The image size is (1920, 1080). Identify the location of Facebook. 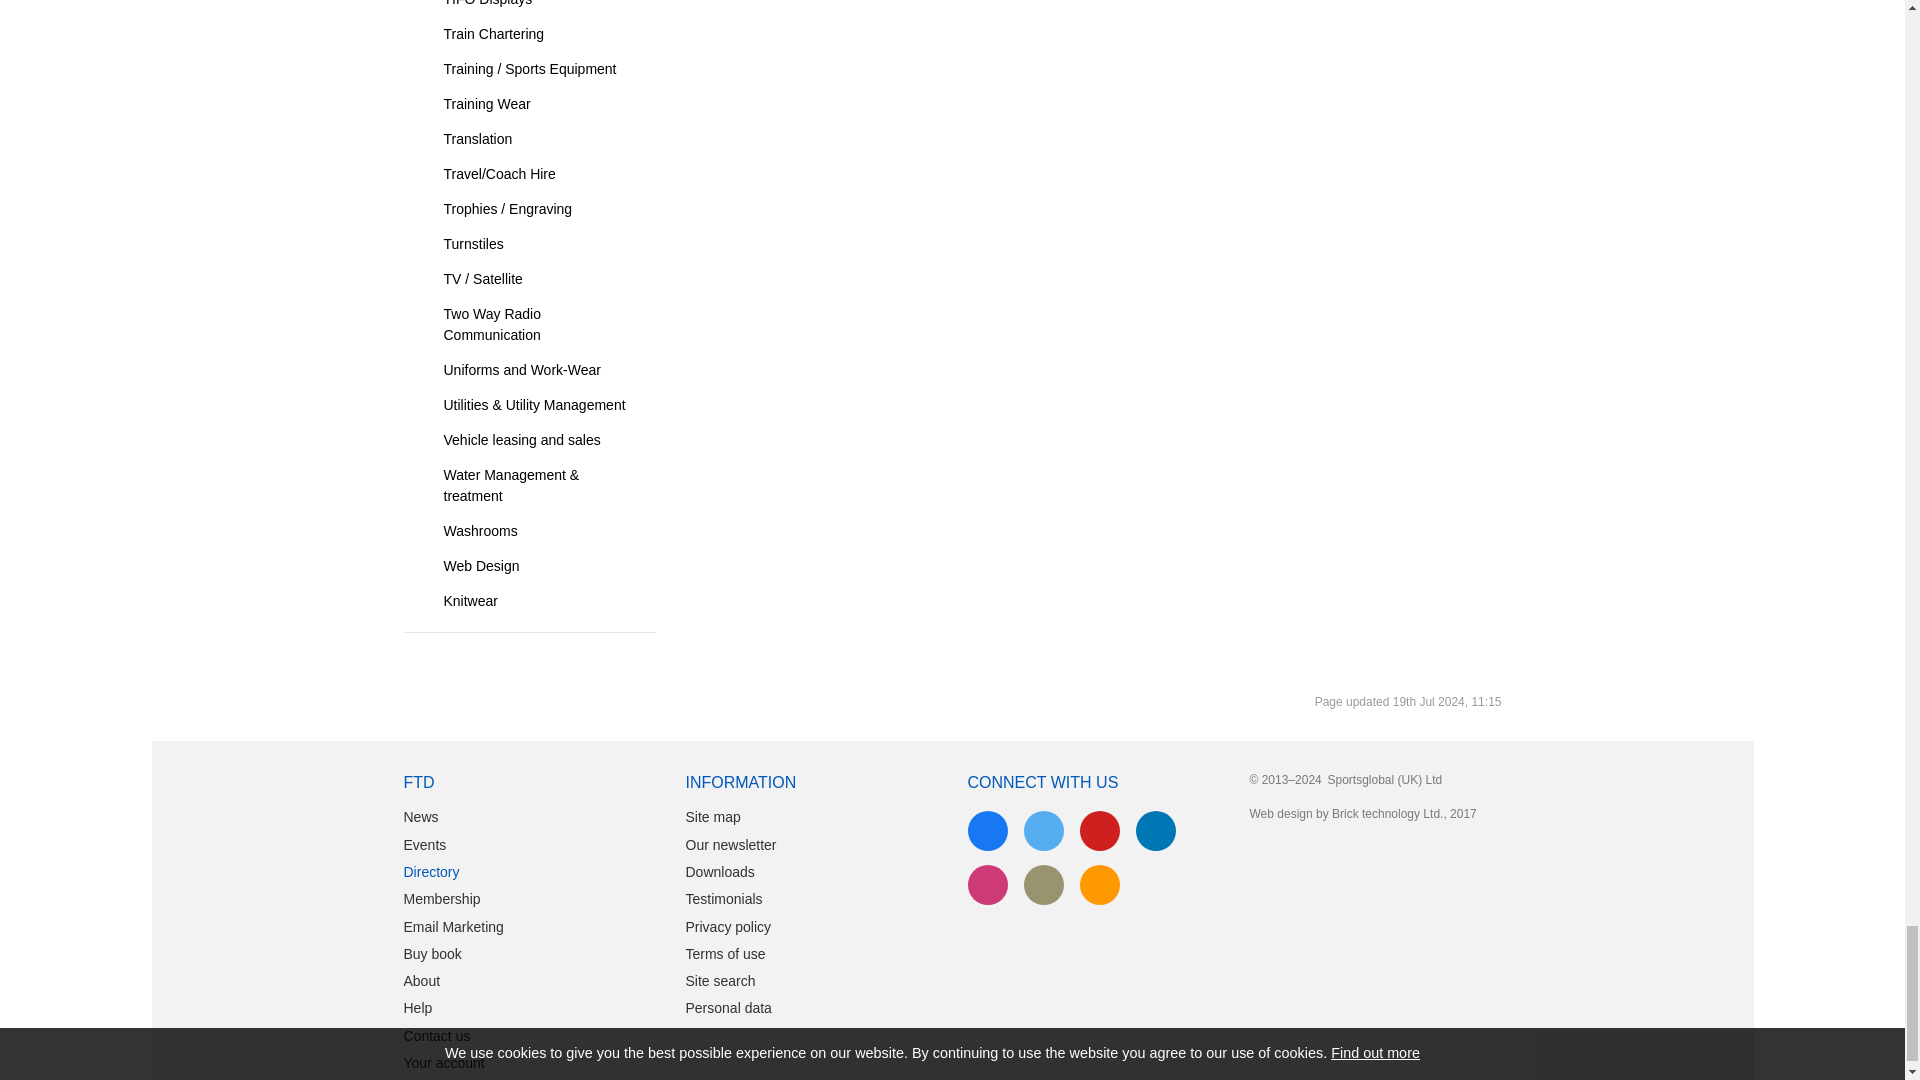
(988, 831).